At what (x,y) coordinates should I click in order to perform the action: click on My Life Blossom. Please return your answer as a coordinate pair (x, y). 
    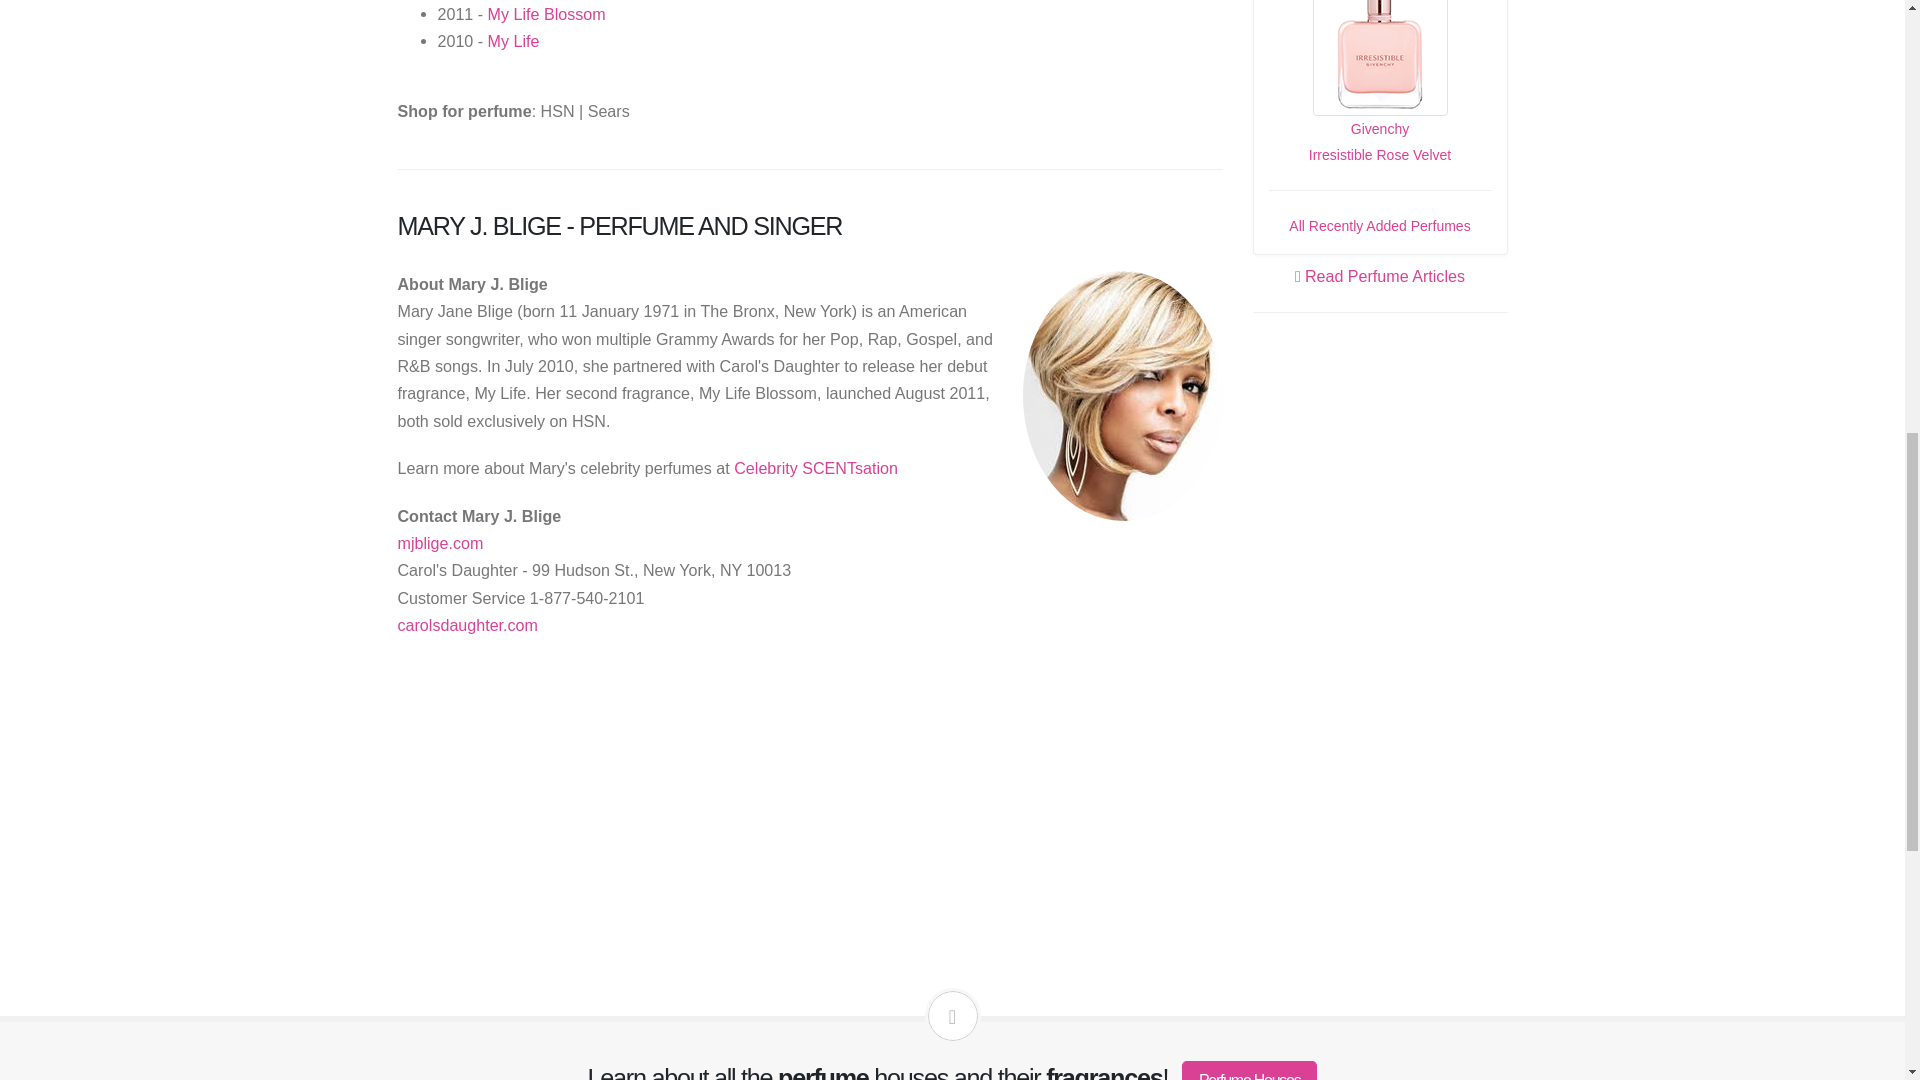
    Looking at the image, I should click on (546, 14).